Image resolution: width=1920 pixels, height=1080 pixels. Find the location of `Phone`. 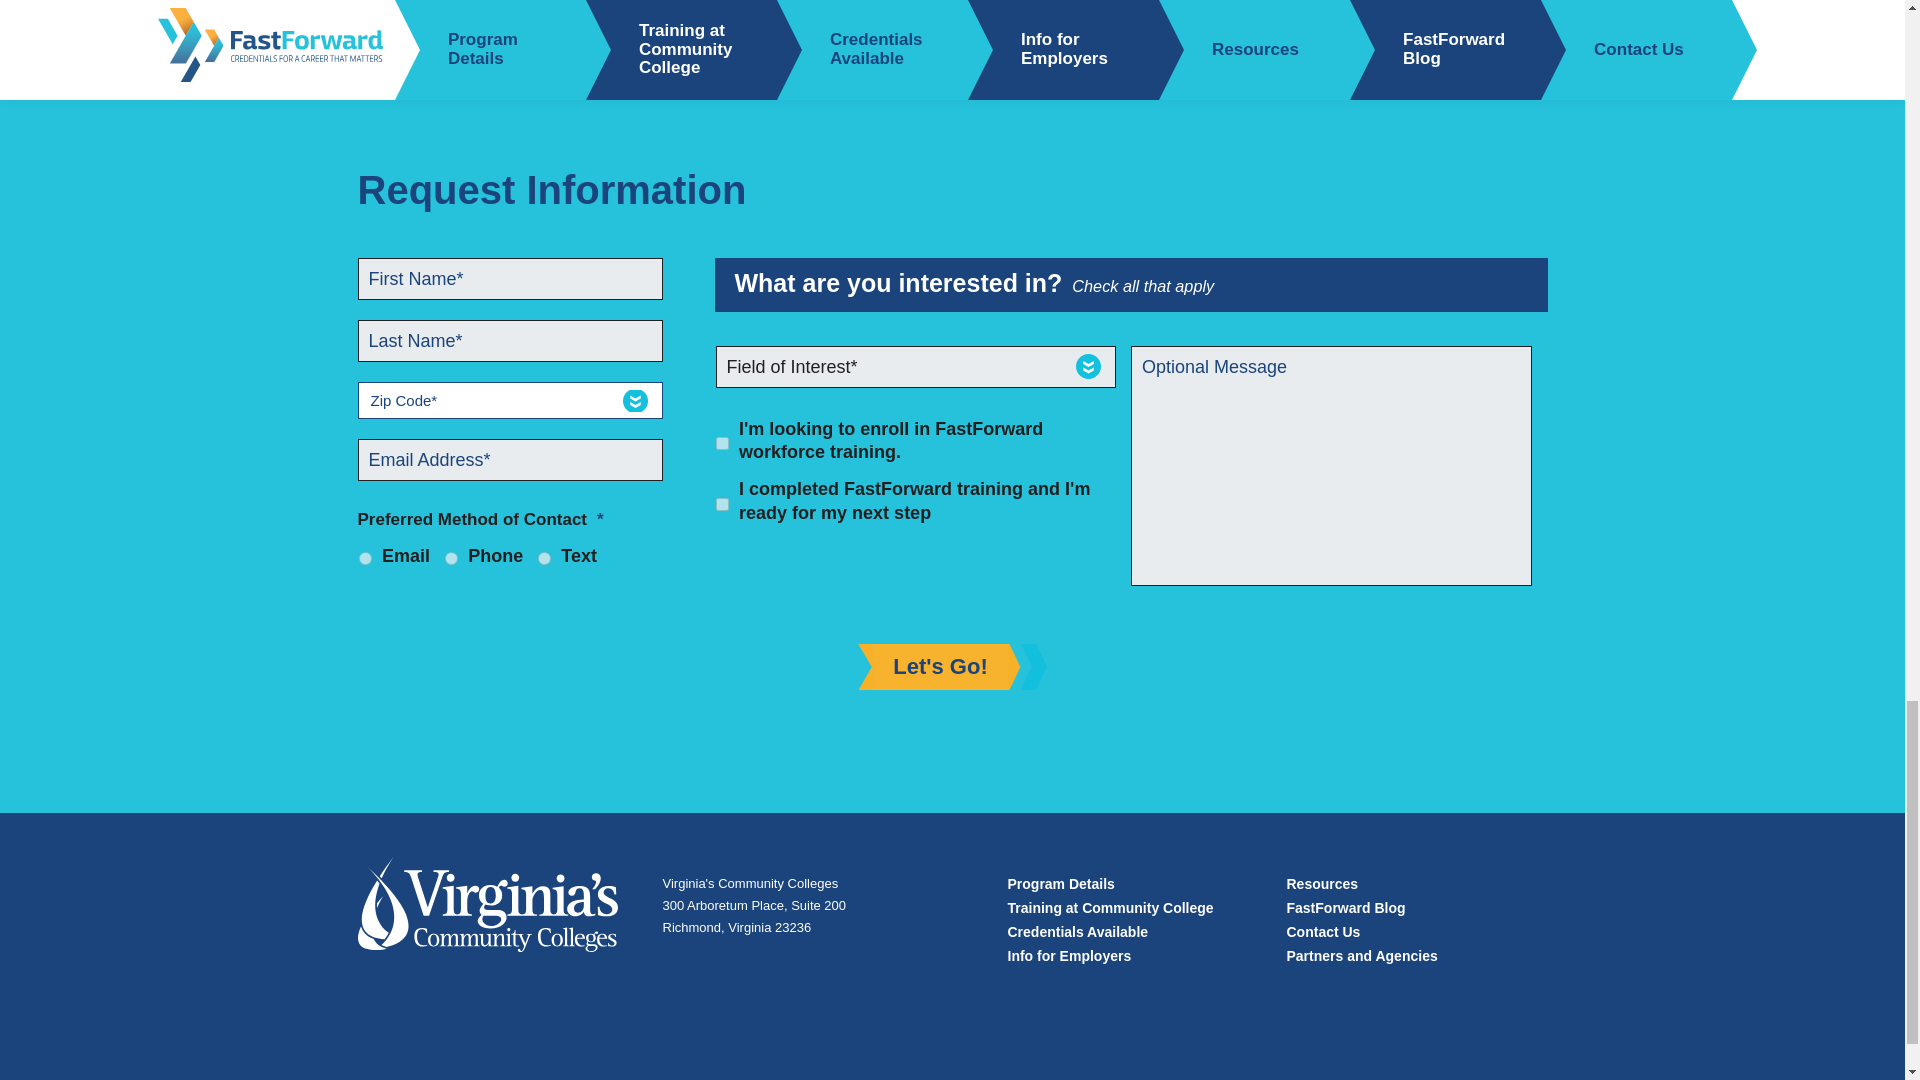

Phone is located at coordinates (452, 558).